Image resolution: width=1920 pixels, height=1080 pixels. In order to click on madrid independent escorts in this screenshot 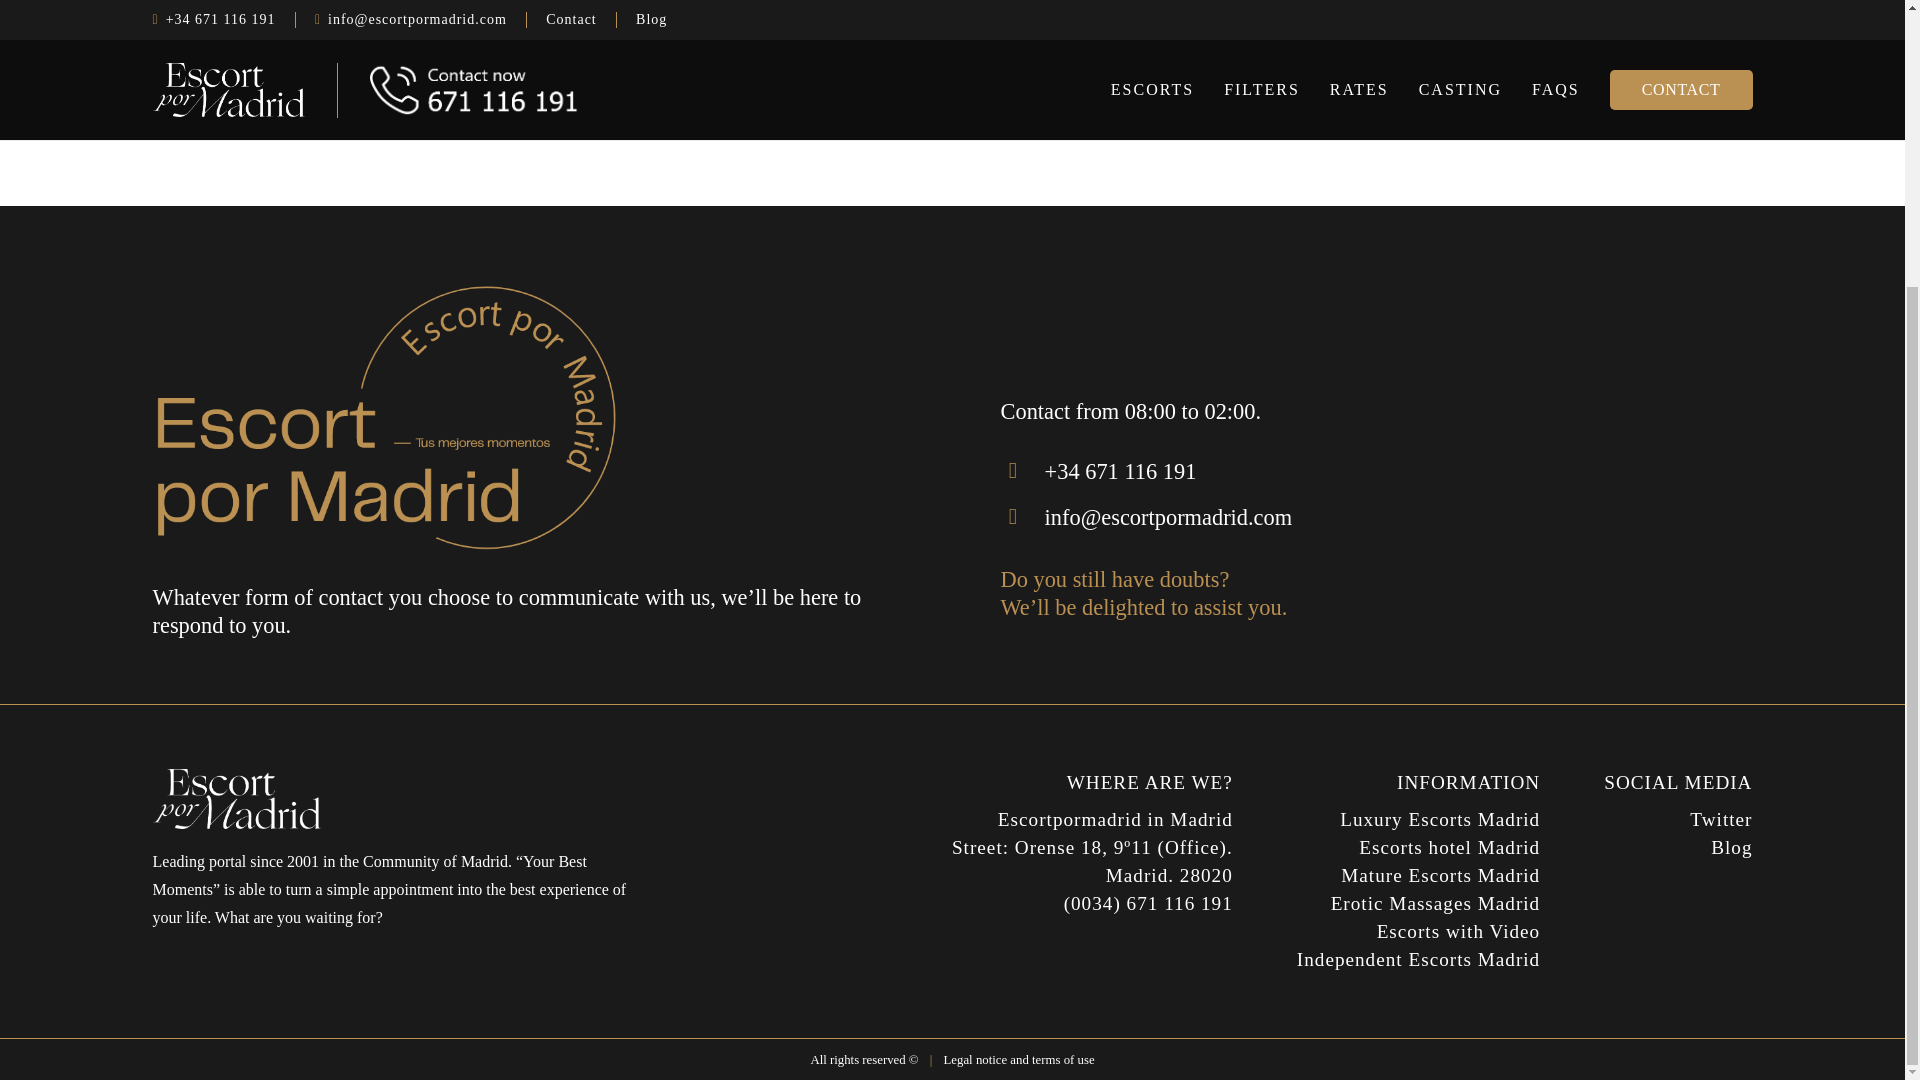, I will do `click(1418, 959)`.